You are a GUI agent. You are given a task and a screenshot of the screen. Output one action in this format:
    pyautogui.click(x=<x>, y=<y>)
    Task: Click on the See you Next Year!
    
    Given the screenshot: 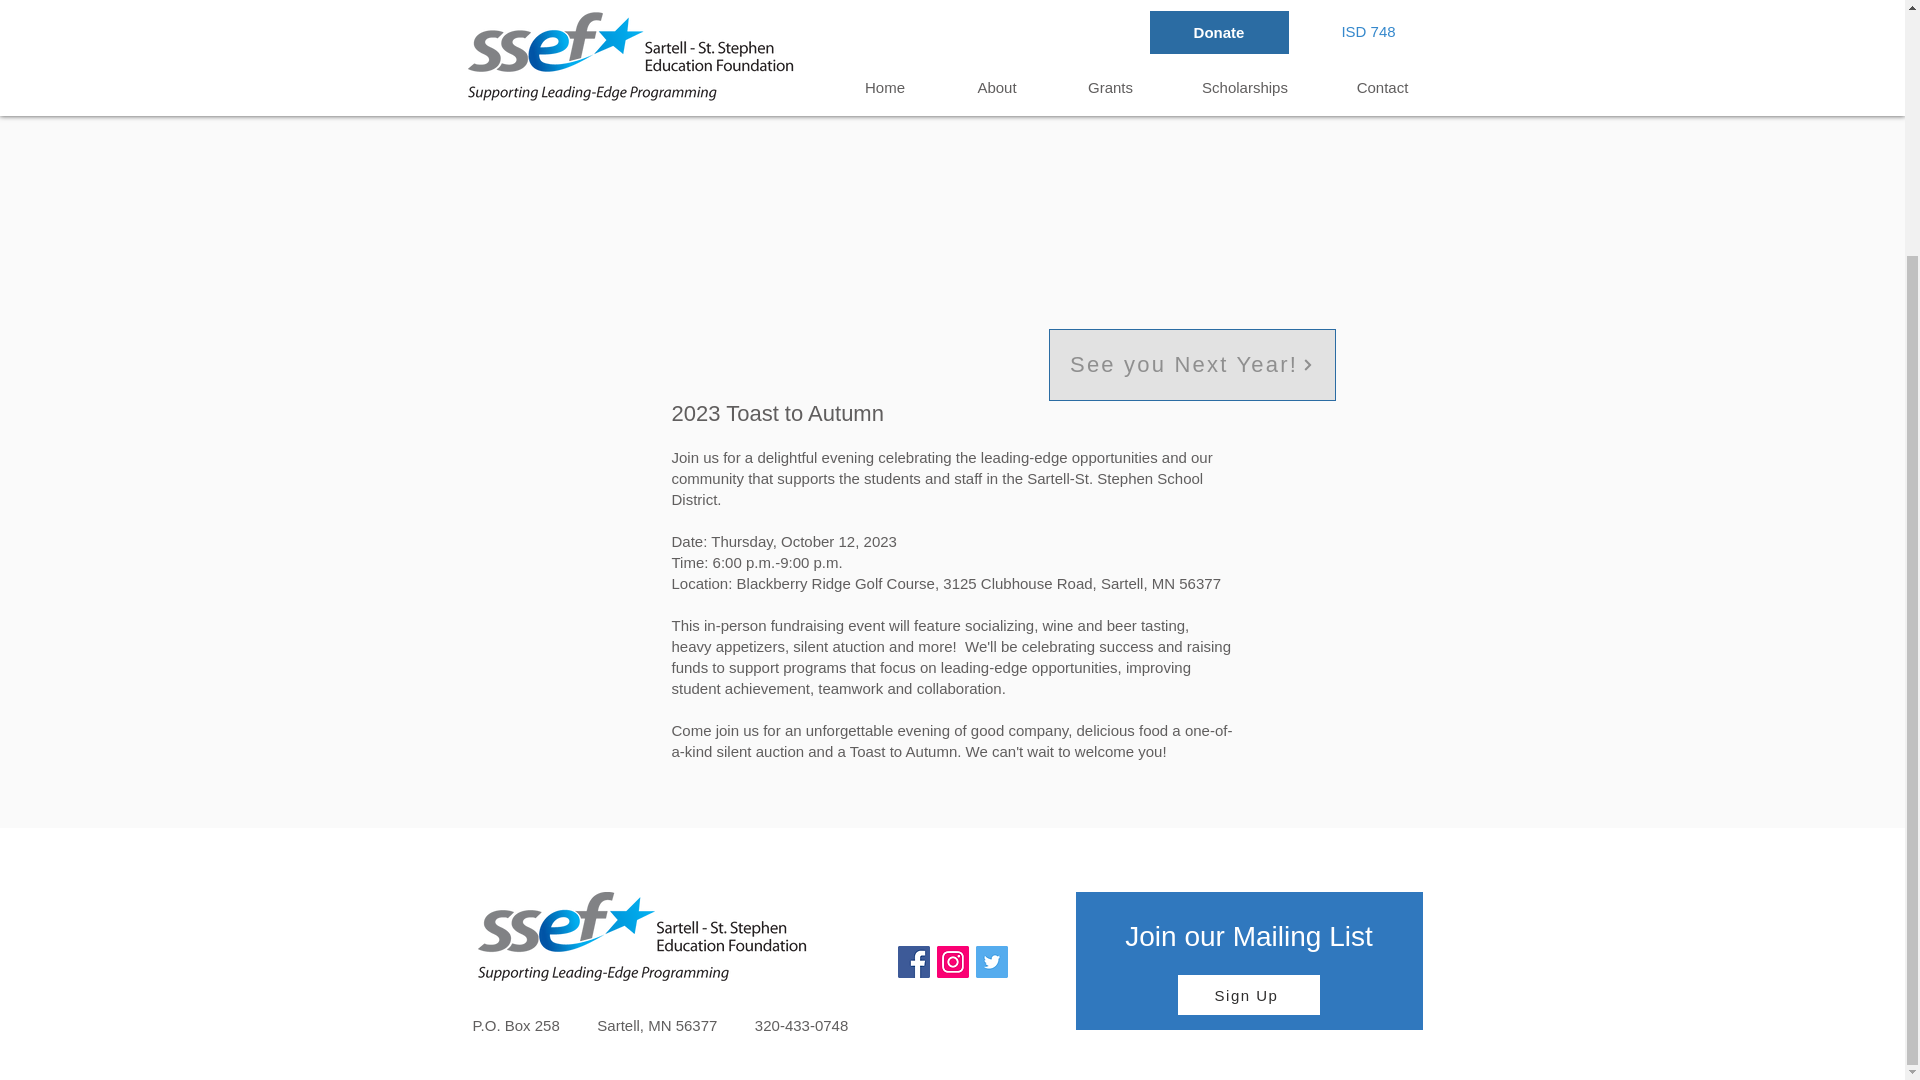 What is the action you would take?
    pyautogui.click(x=1191, y=364)
    